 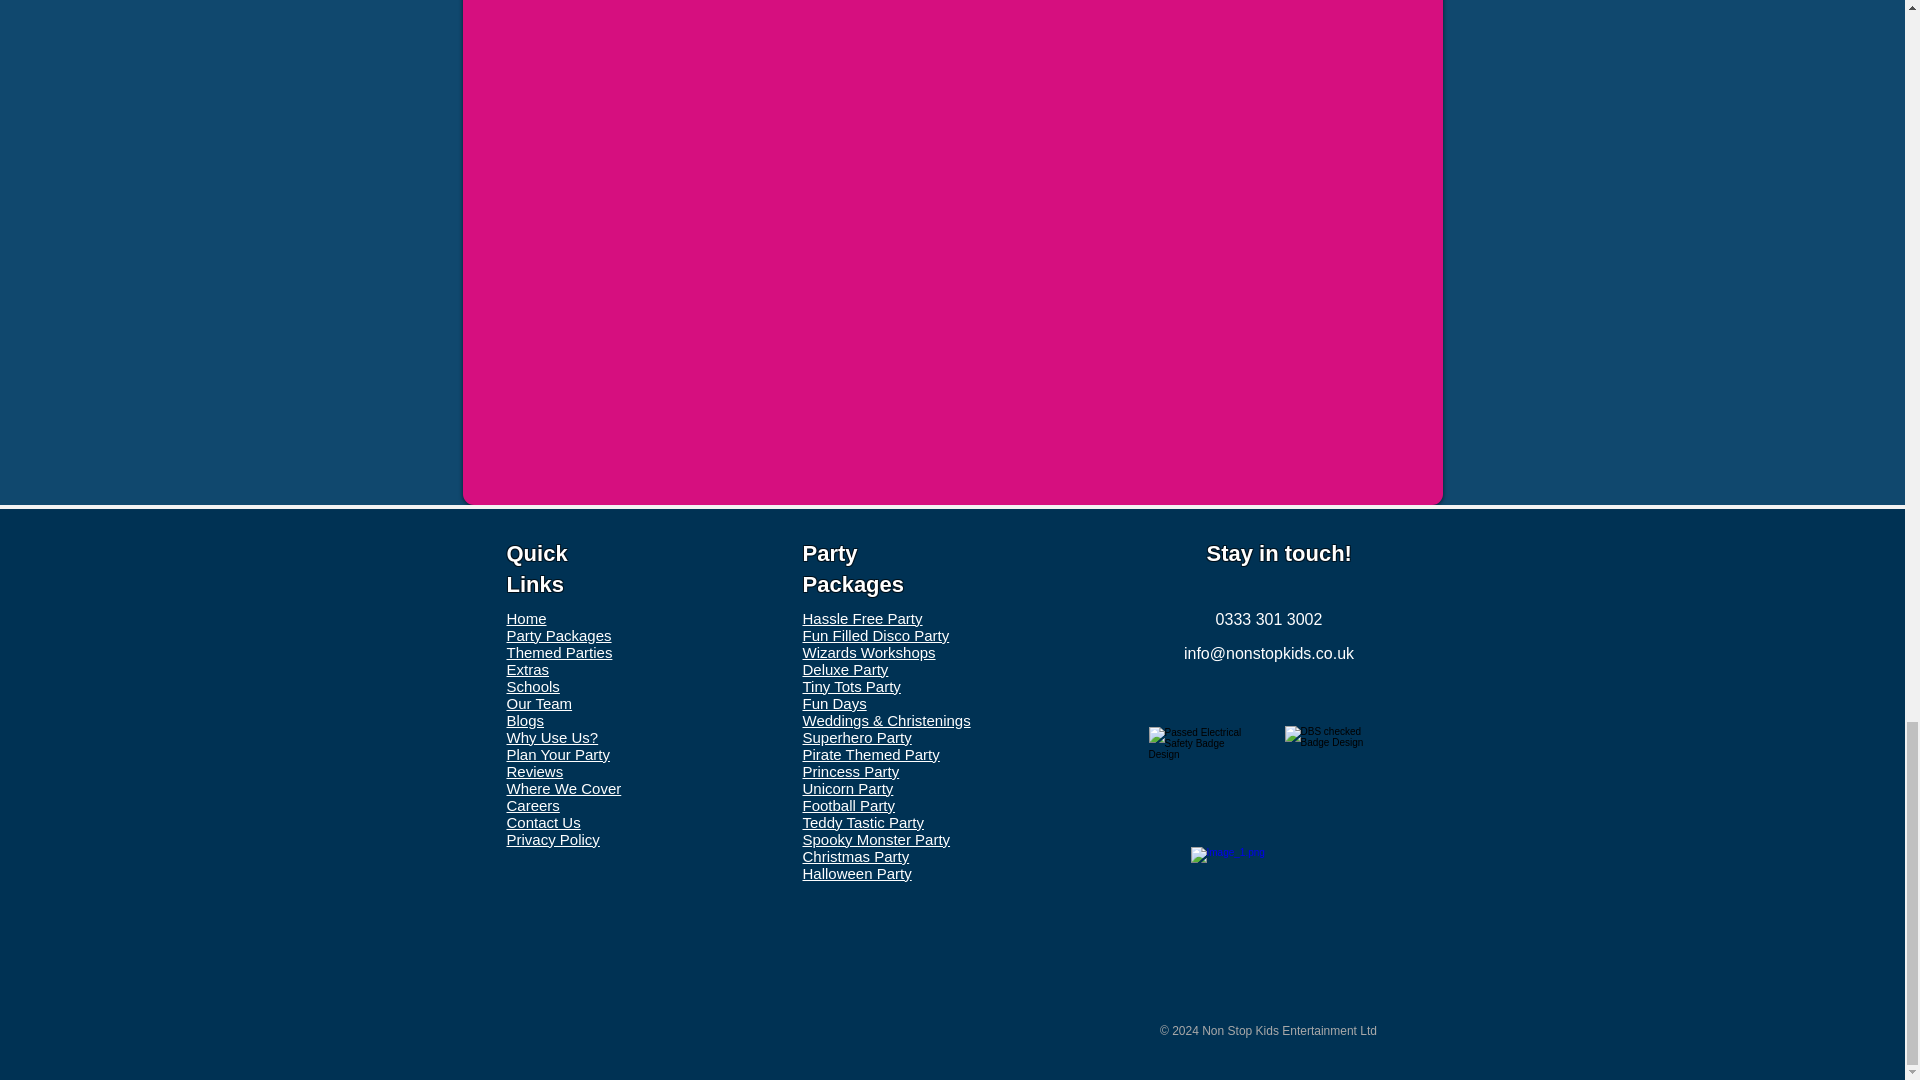 I want to click on Extras, so click(x=528, y=669).